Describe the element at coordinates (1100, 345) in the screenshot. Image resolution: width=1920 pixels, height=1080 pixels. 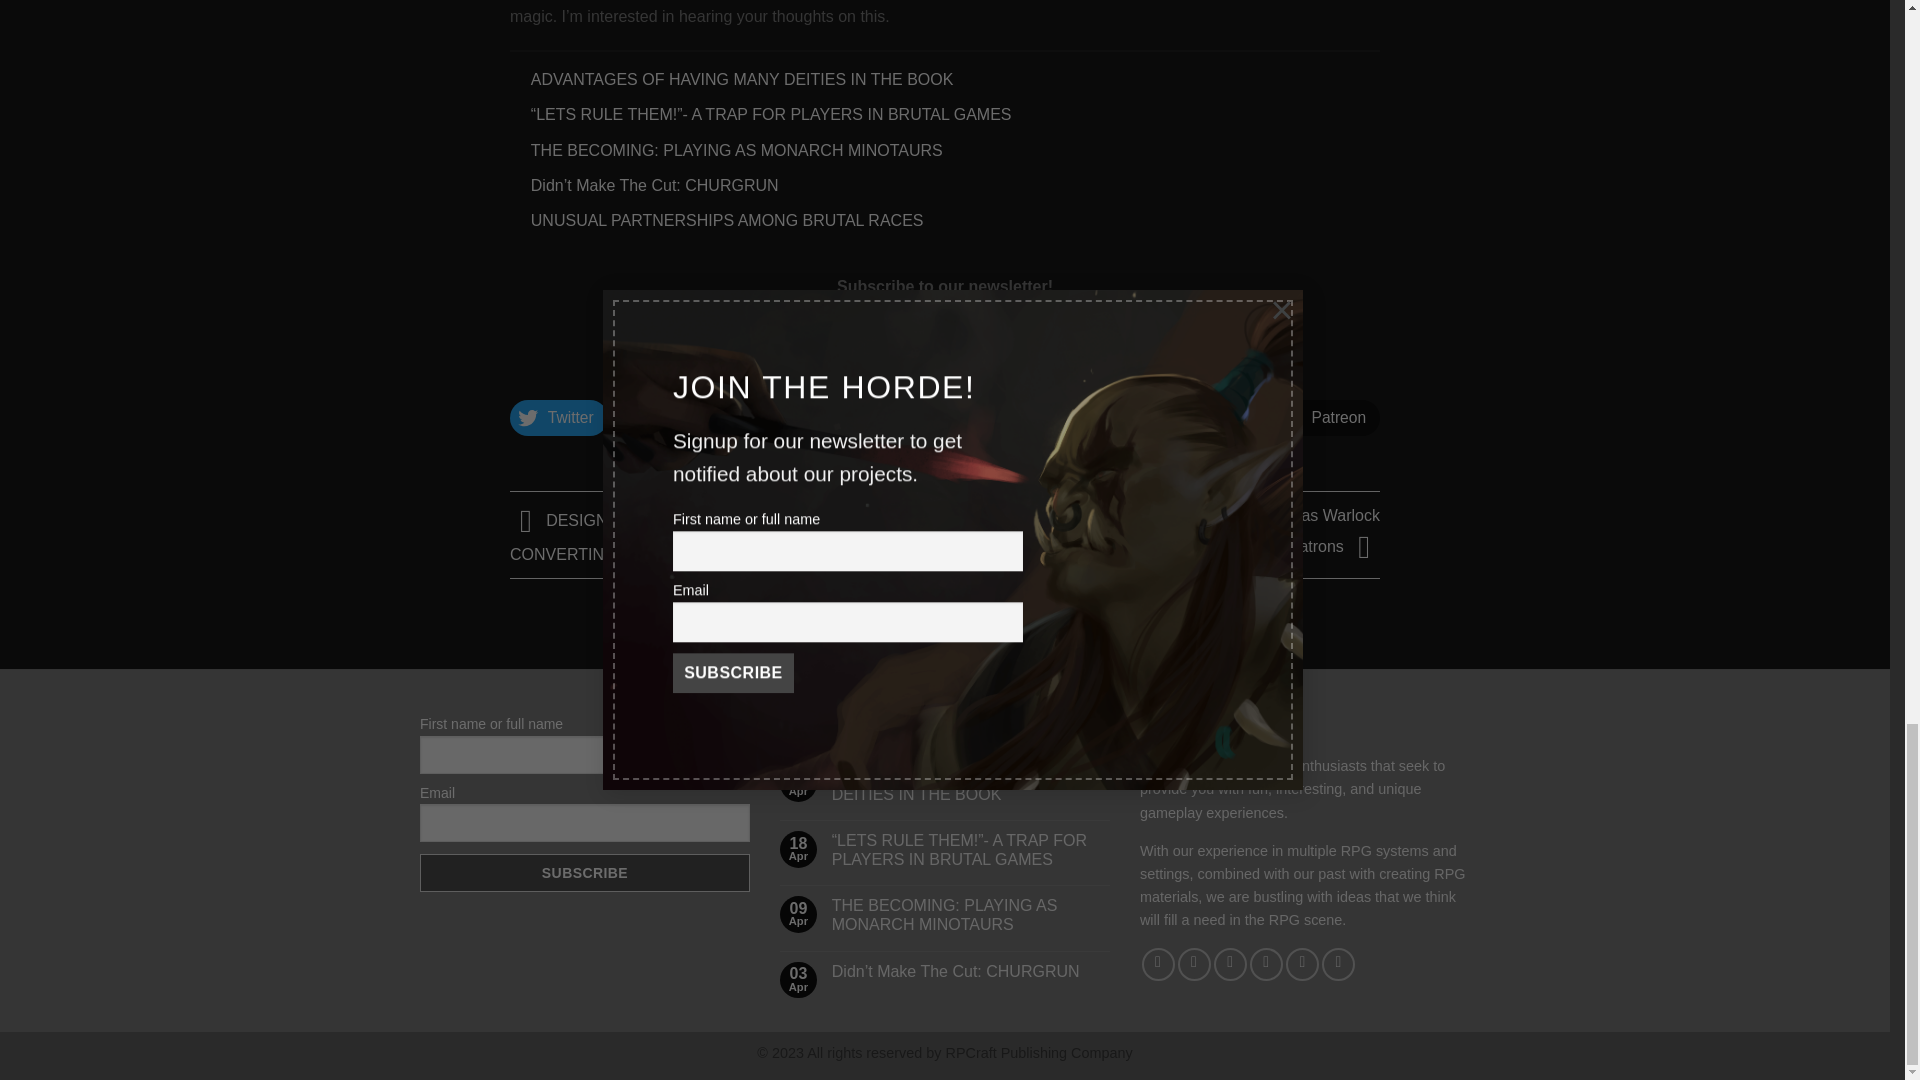
I see `Subscribe` at that location.